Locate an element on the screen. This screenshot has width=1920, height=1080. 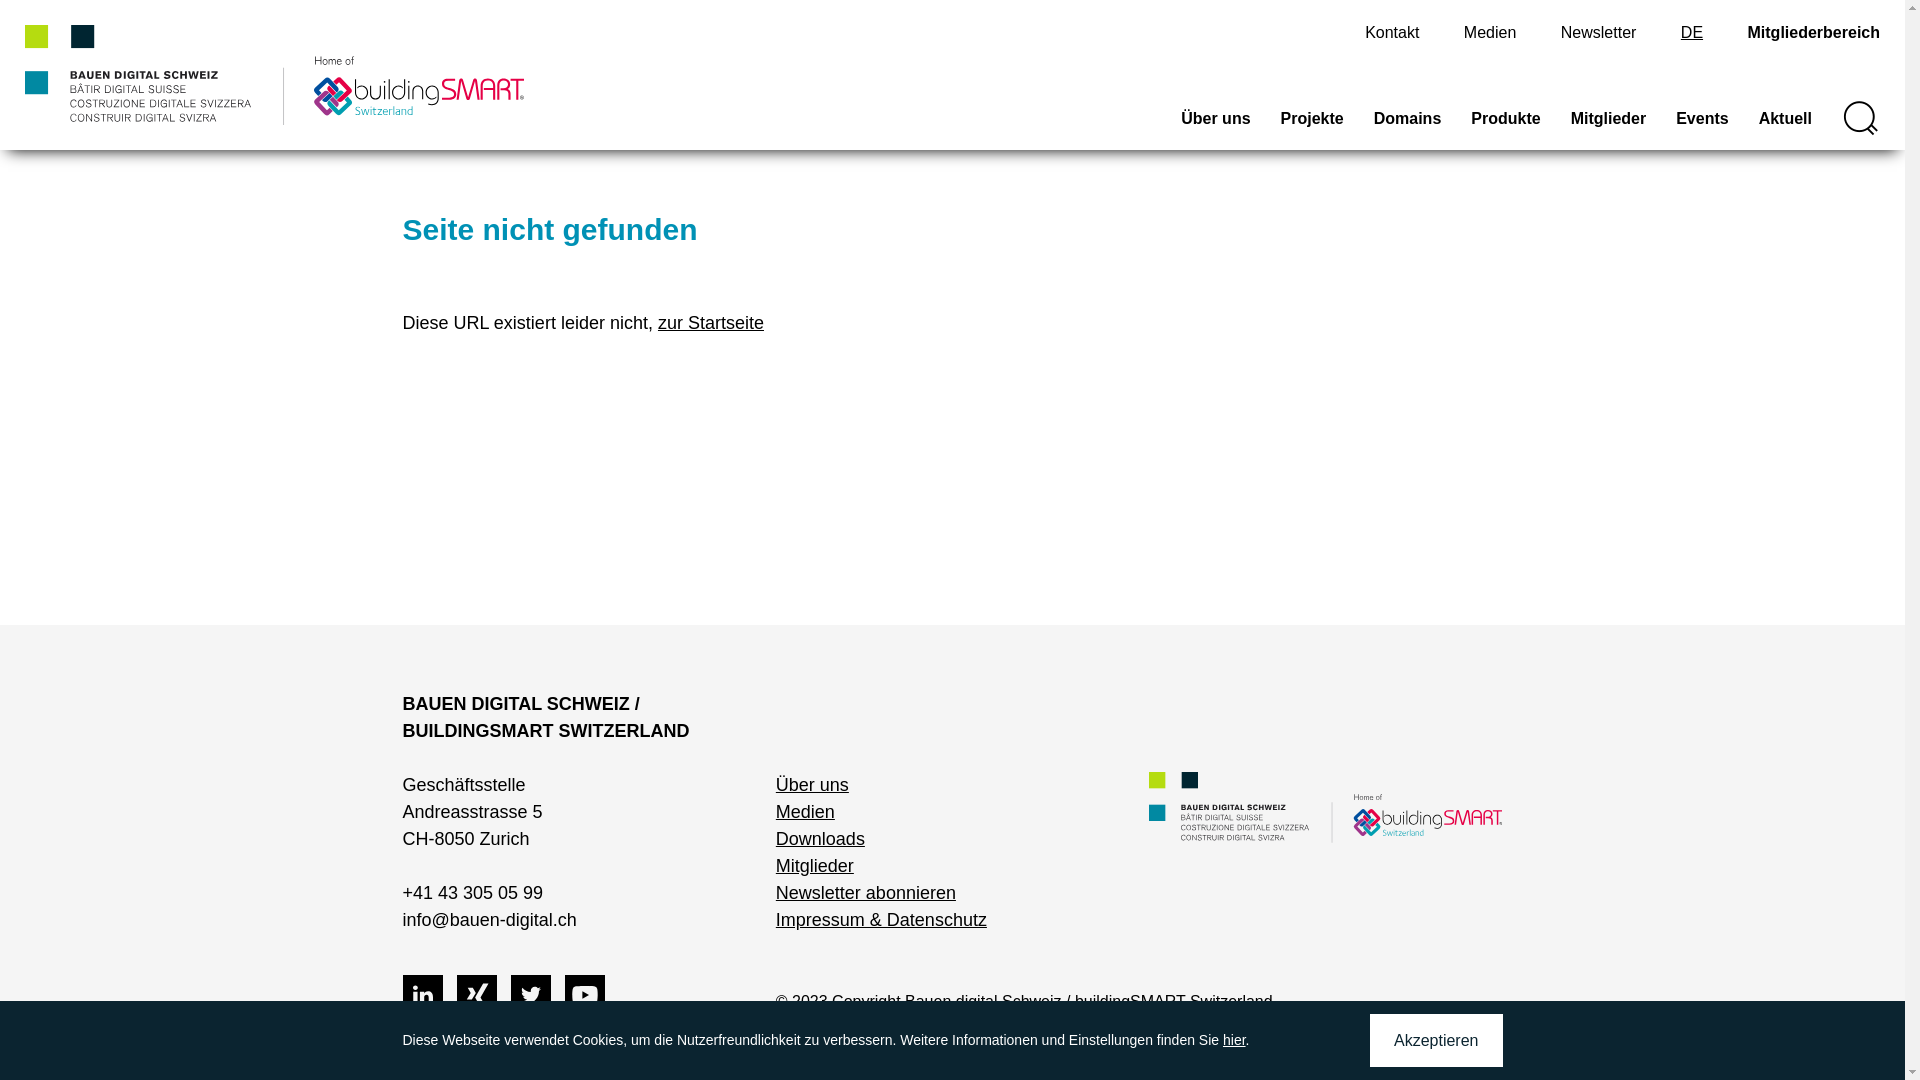
Domains is located at coordinates (1408, 128).